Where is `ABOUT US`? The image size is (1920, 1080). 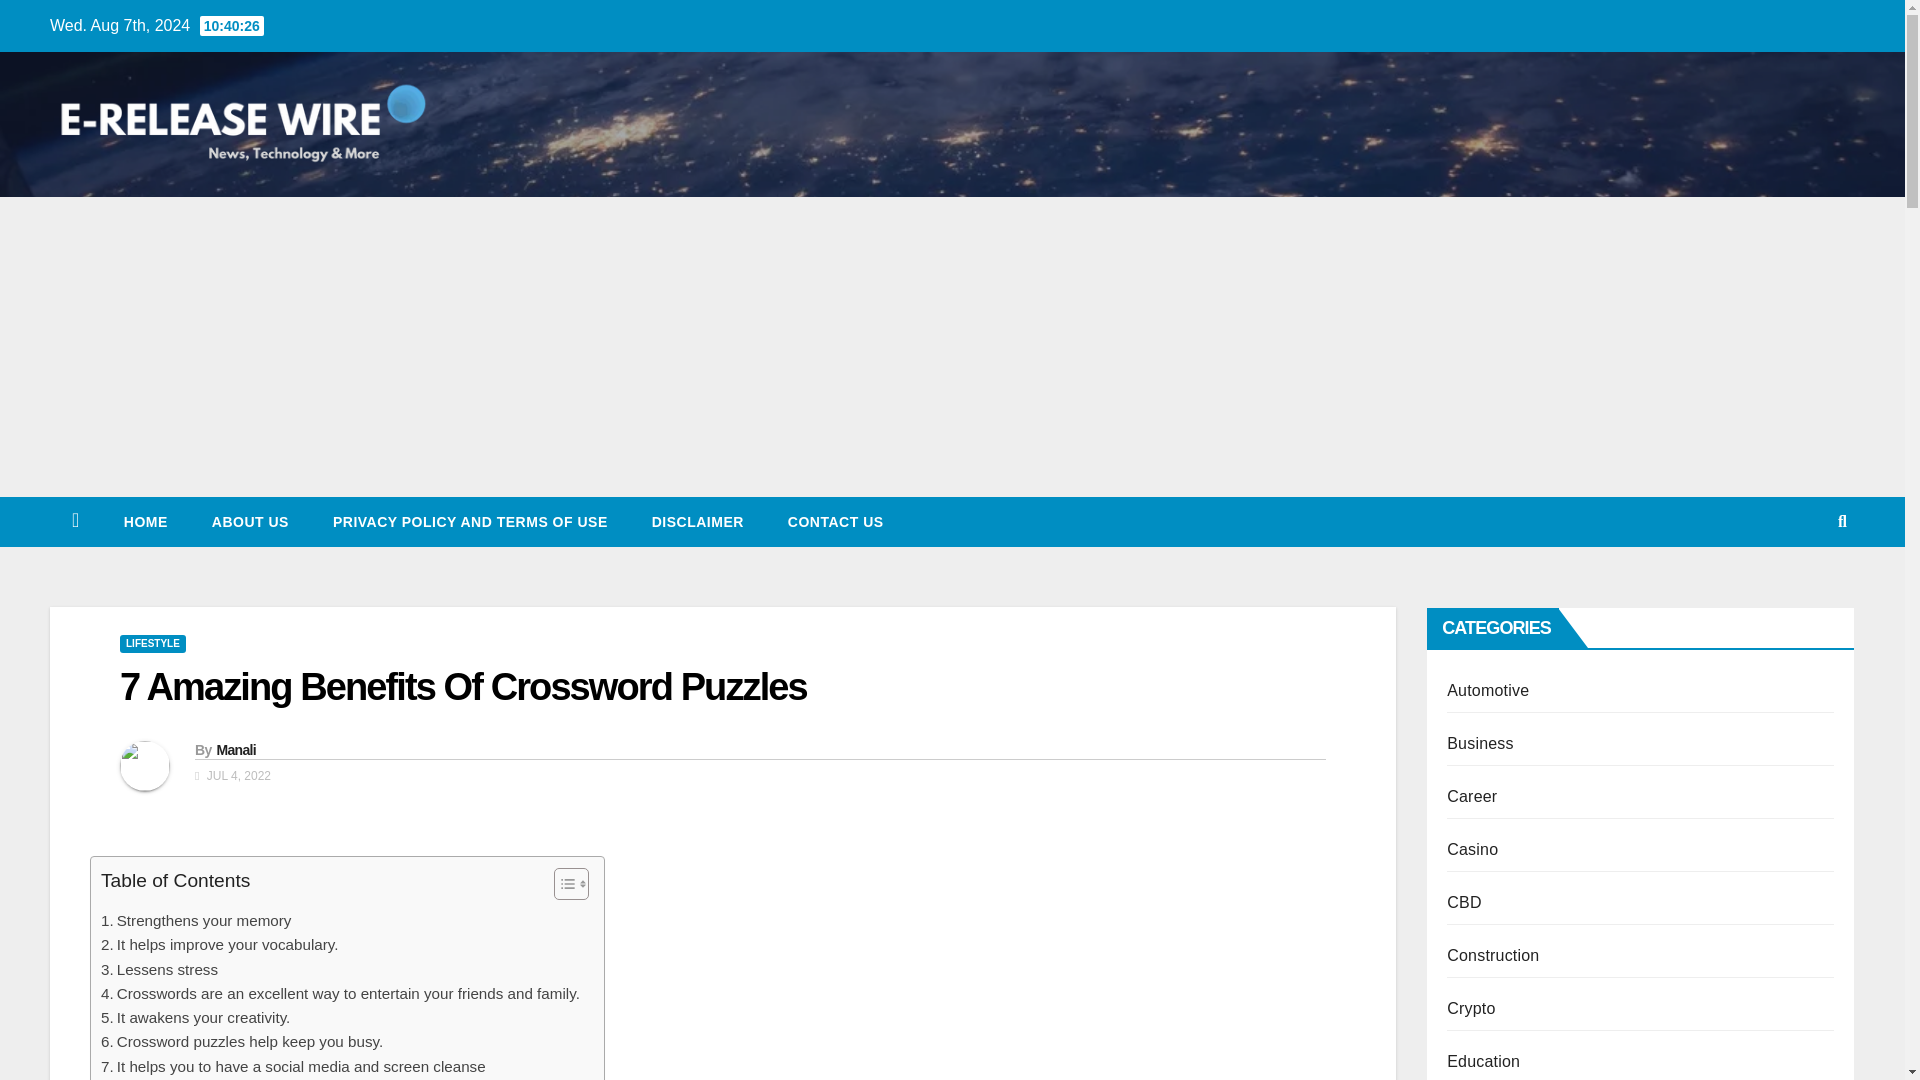 ABOUT US is located at coordinates (250, 521).